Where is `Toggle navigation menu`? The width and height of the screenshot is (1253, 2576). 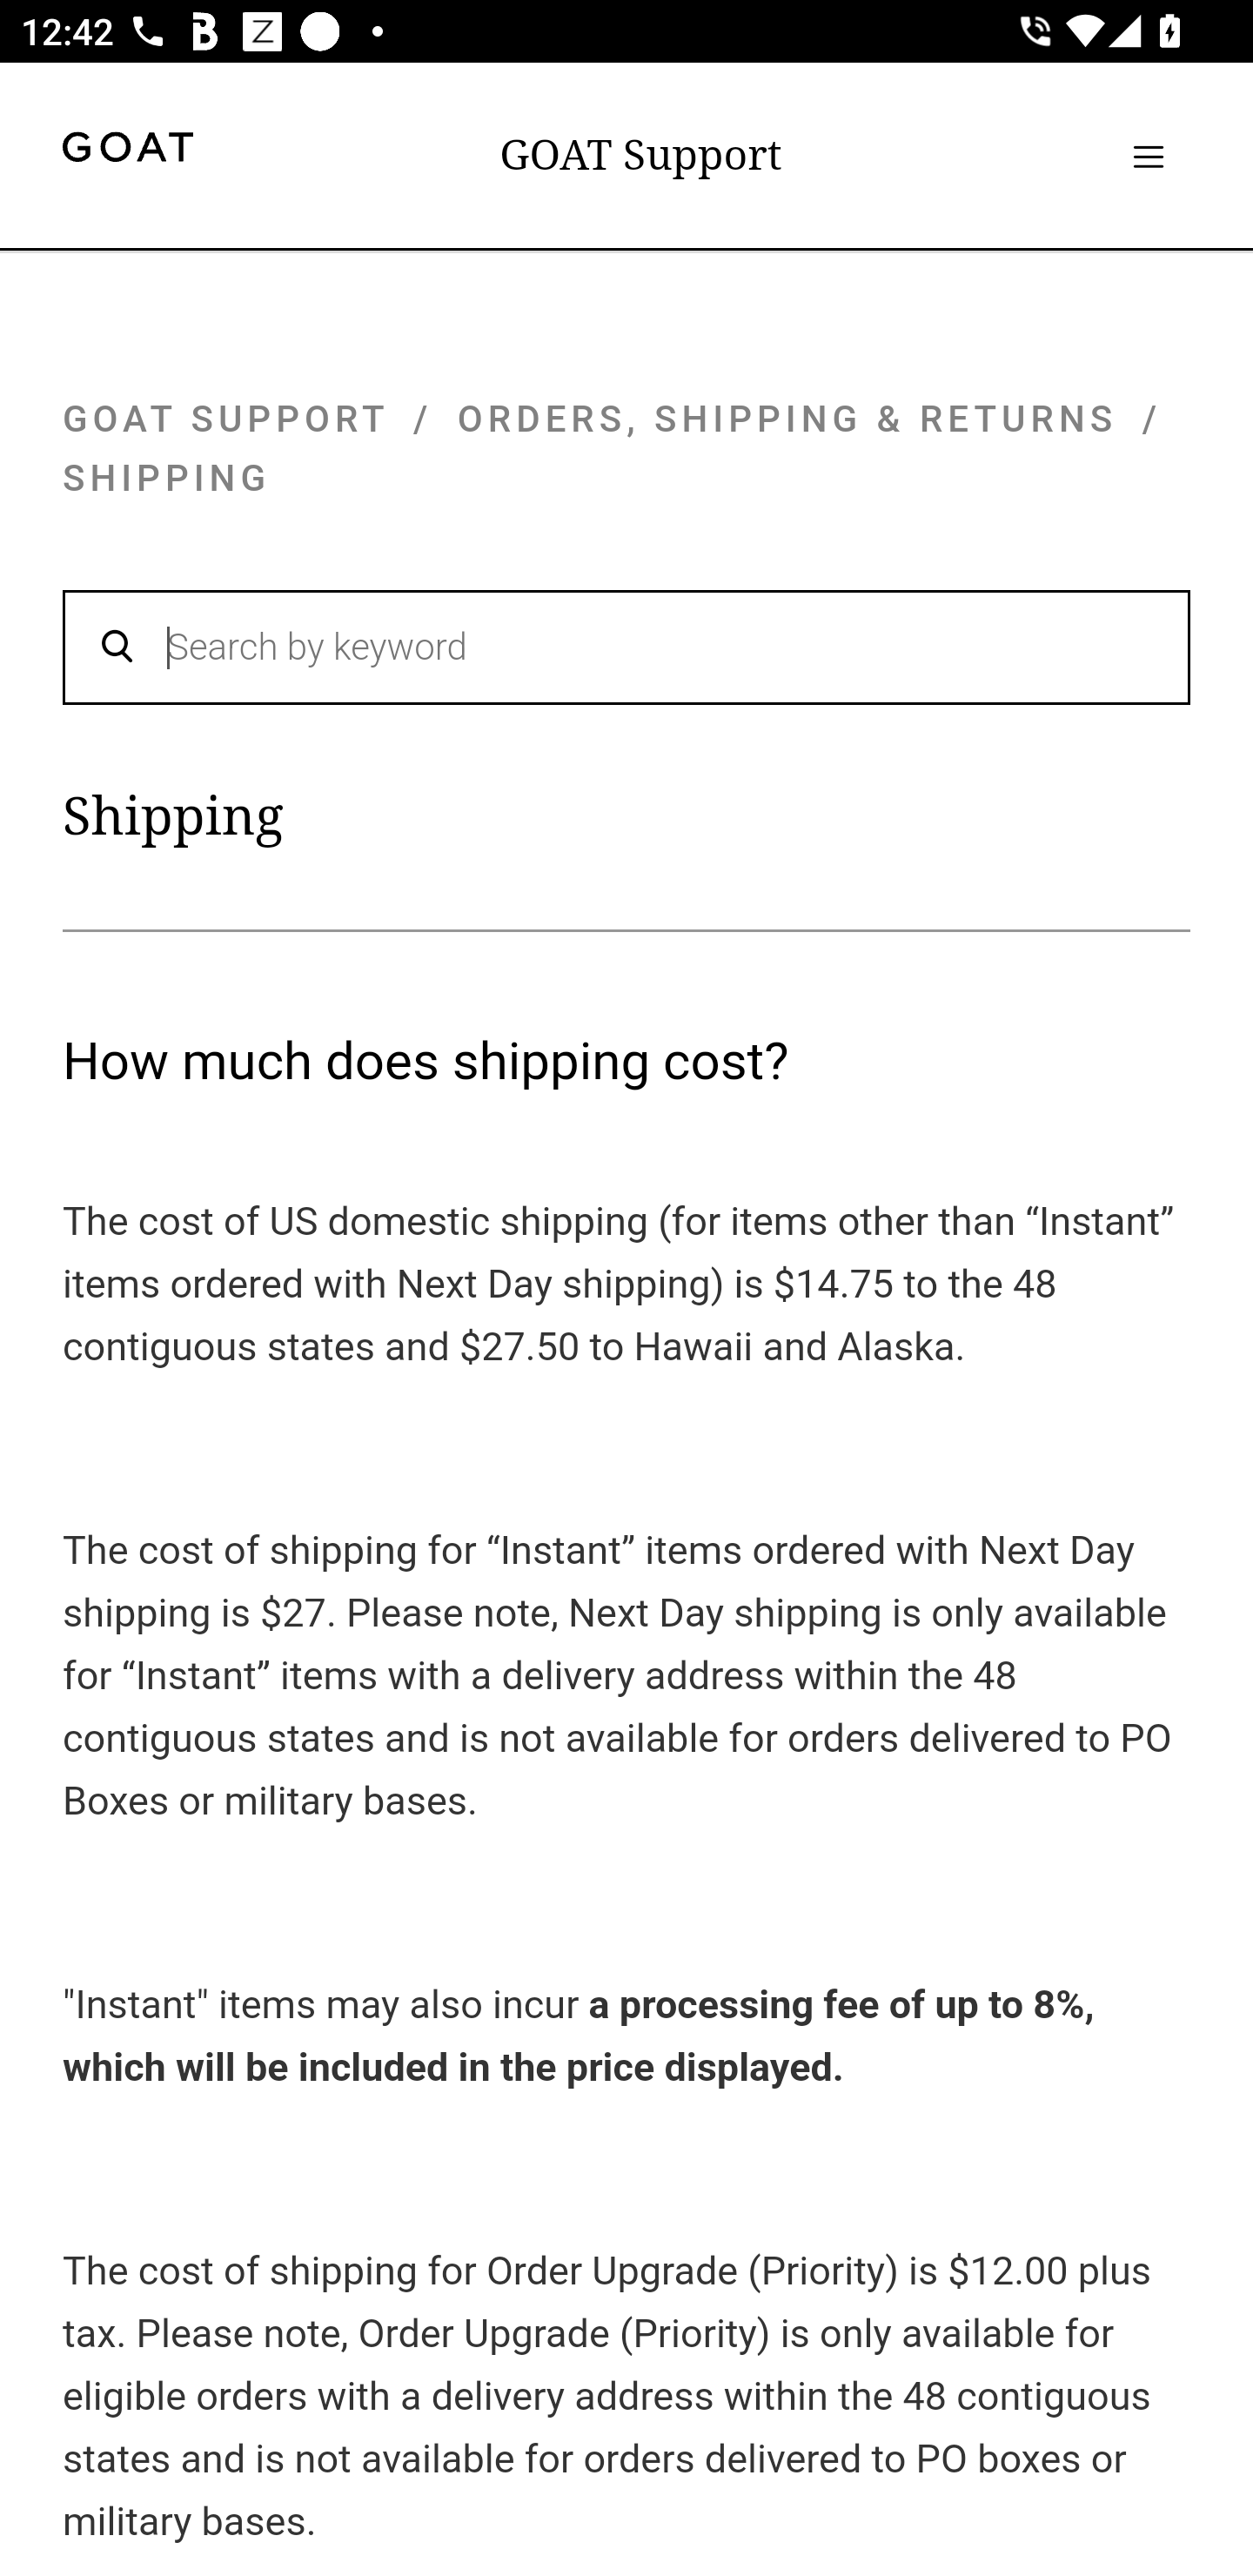
Toggle navigation menu is located at coordinates (1148, 156).